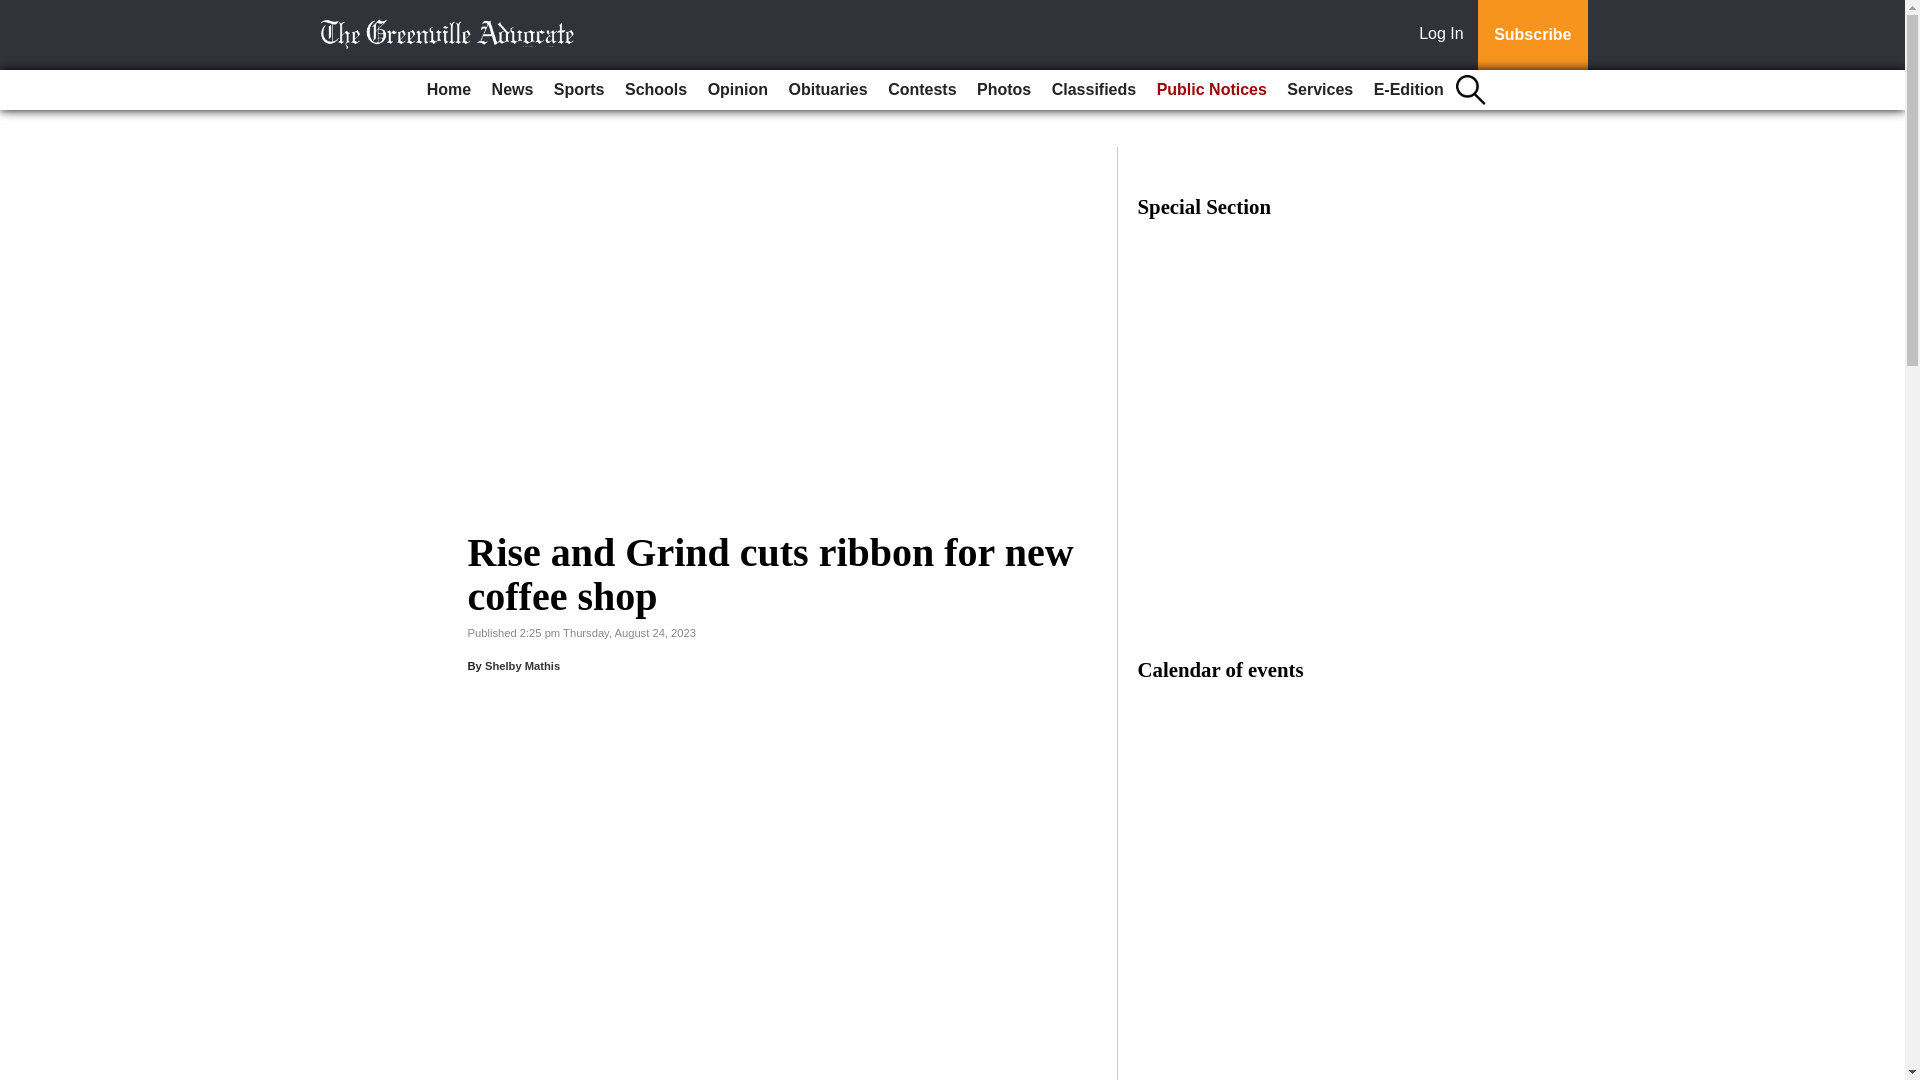 The height and width of the screenshot is (1080, 1920). Describe the element at coordinates (578, 90) in the screenshot. I see `Sports` at that location.